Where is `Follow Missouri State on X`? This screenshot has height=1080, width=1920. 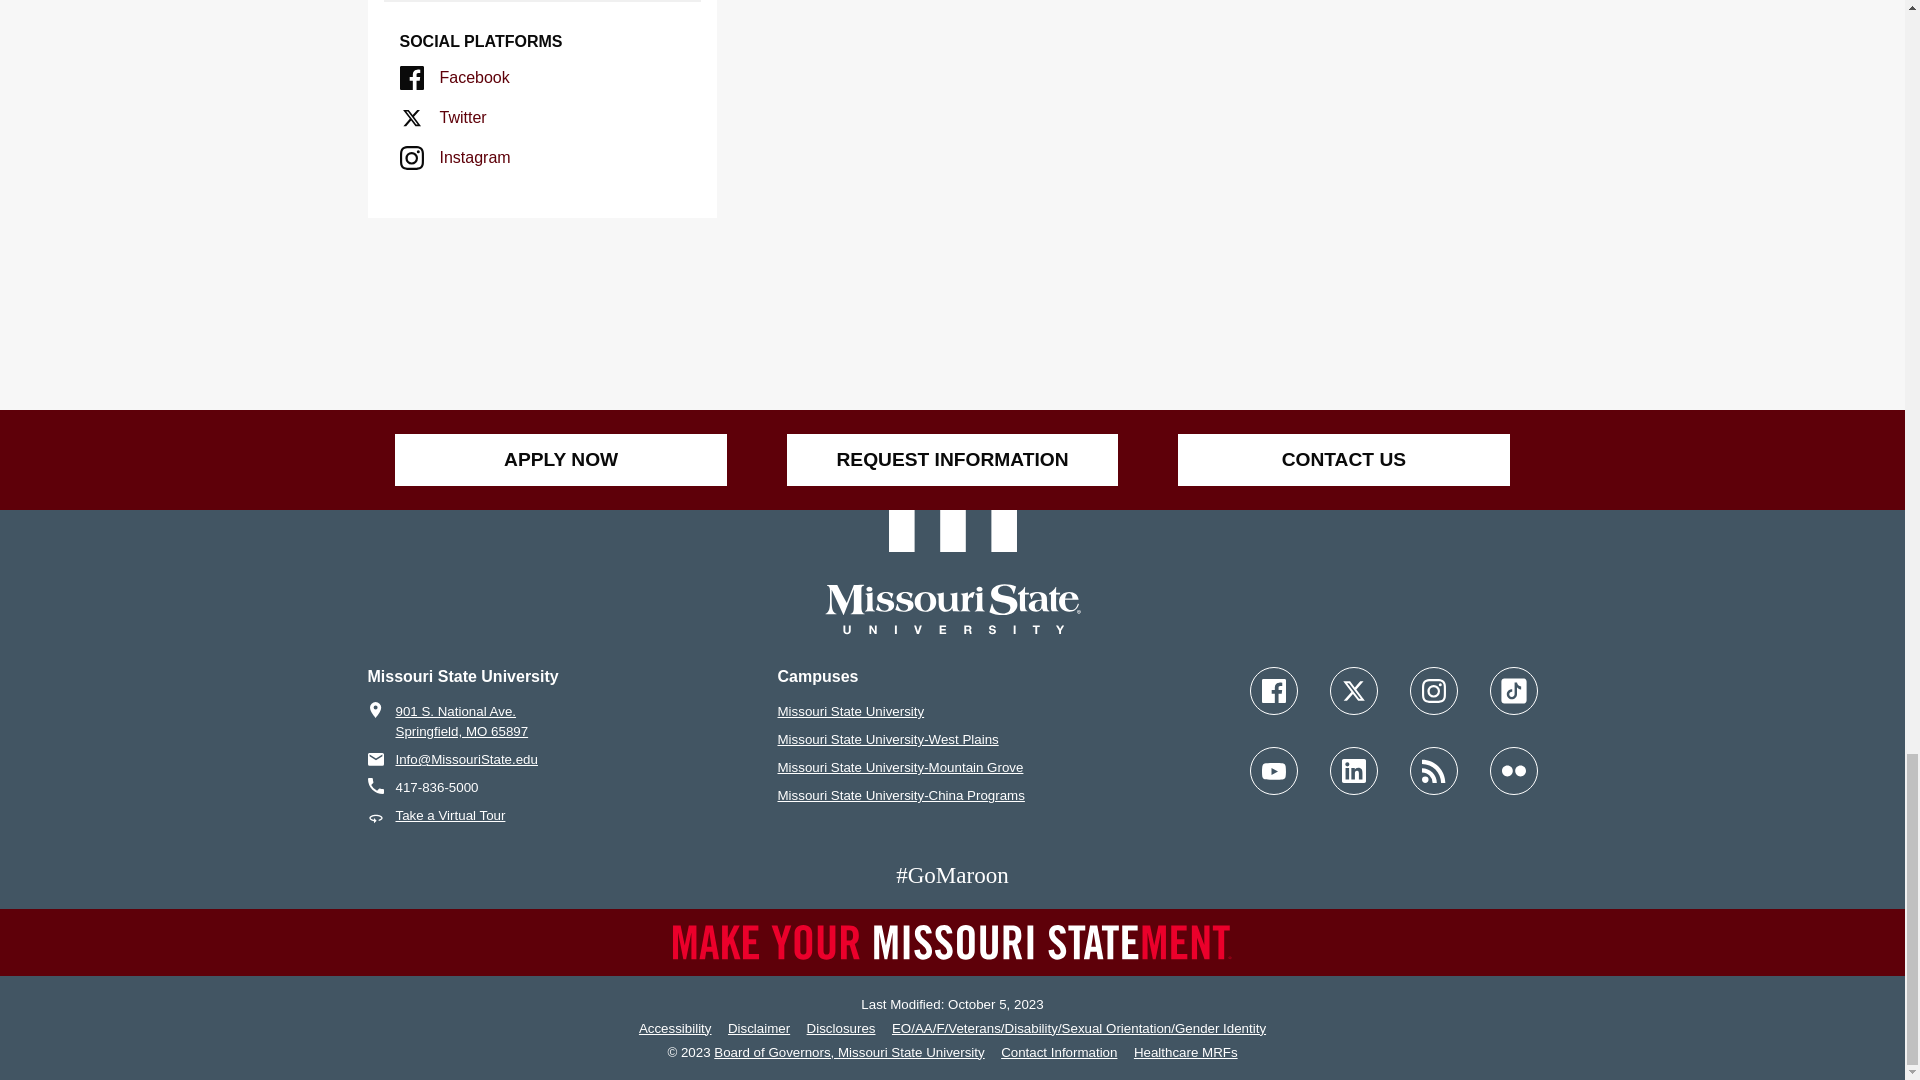
Follow Missouri State on X is located at coordinates (1354, 690).